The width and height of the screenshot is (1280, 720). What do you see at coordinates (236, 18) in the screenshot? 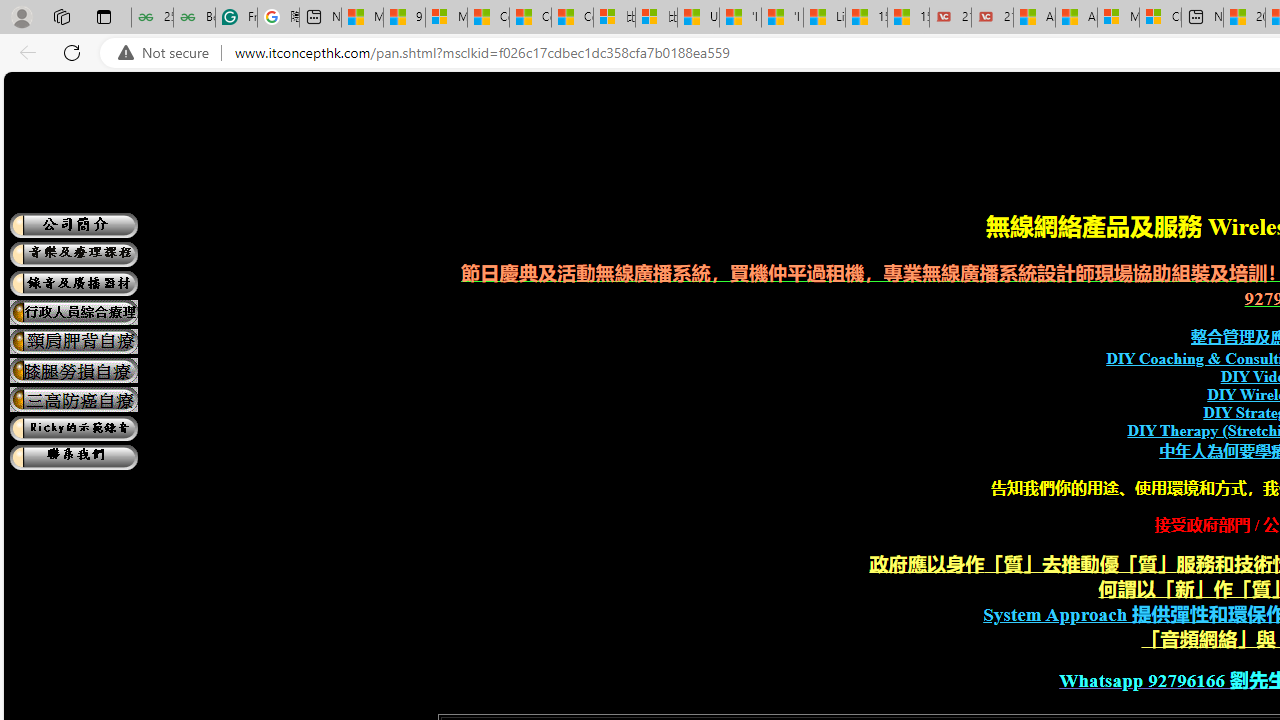
I see `Free AI Writing Assistance for Students | Grammarly` at bounding box center [236, 18].